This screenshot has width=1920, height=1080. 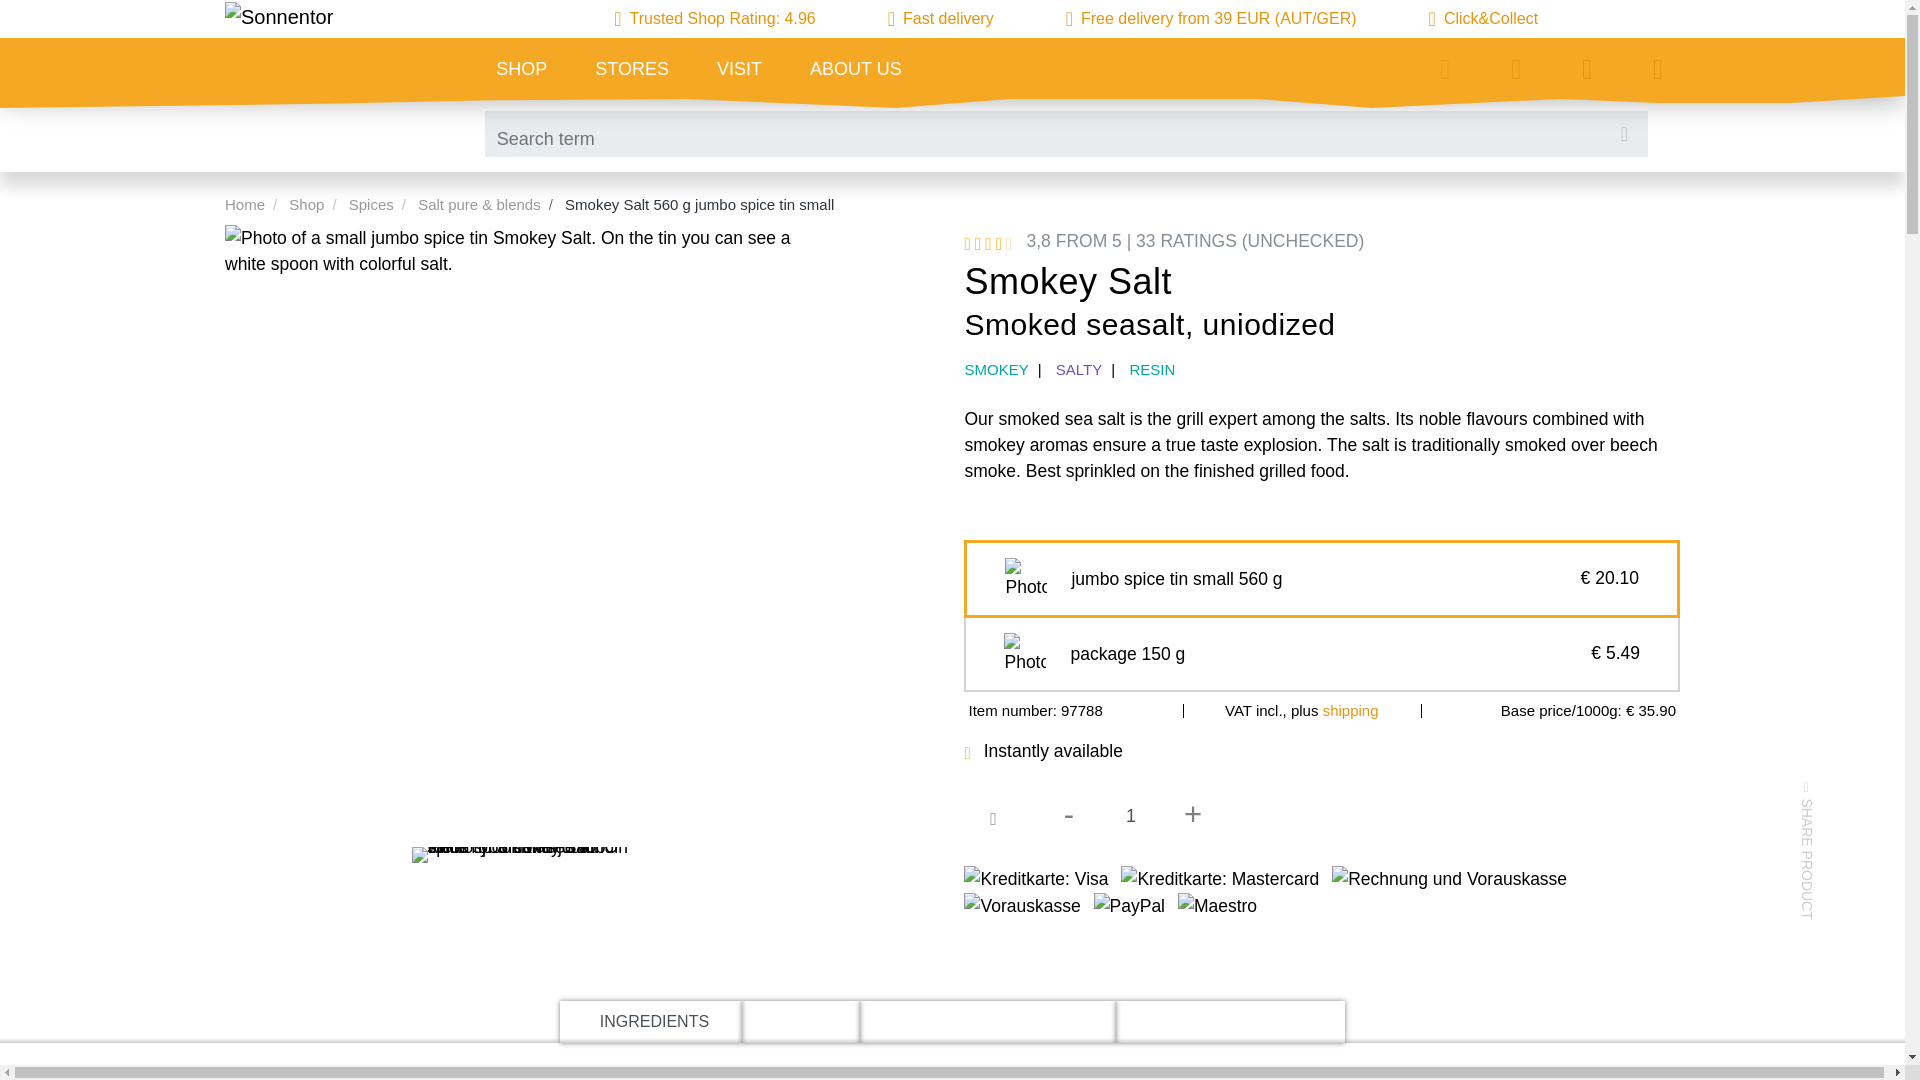 What do you see at coordinates (714, 18) in the screenshot?
I see `Trusted Shop Rating: 4.96` at bounding box center [714, 18].